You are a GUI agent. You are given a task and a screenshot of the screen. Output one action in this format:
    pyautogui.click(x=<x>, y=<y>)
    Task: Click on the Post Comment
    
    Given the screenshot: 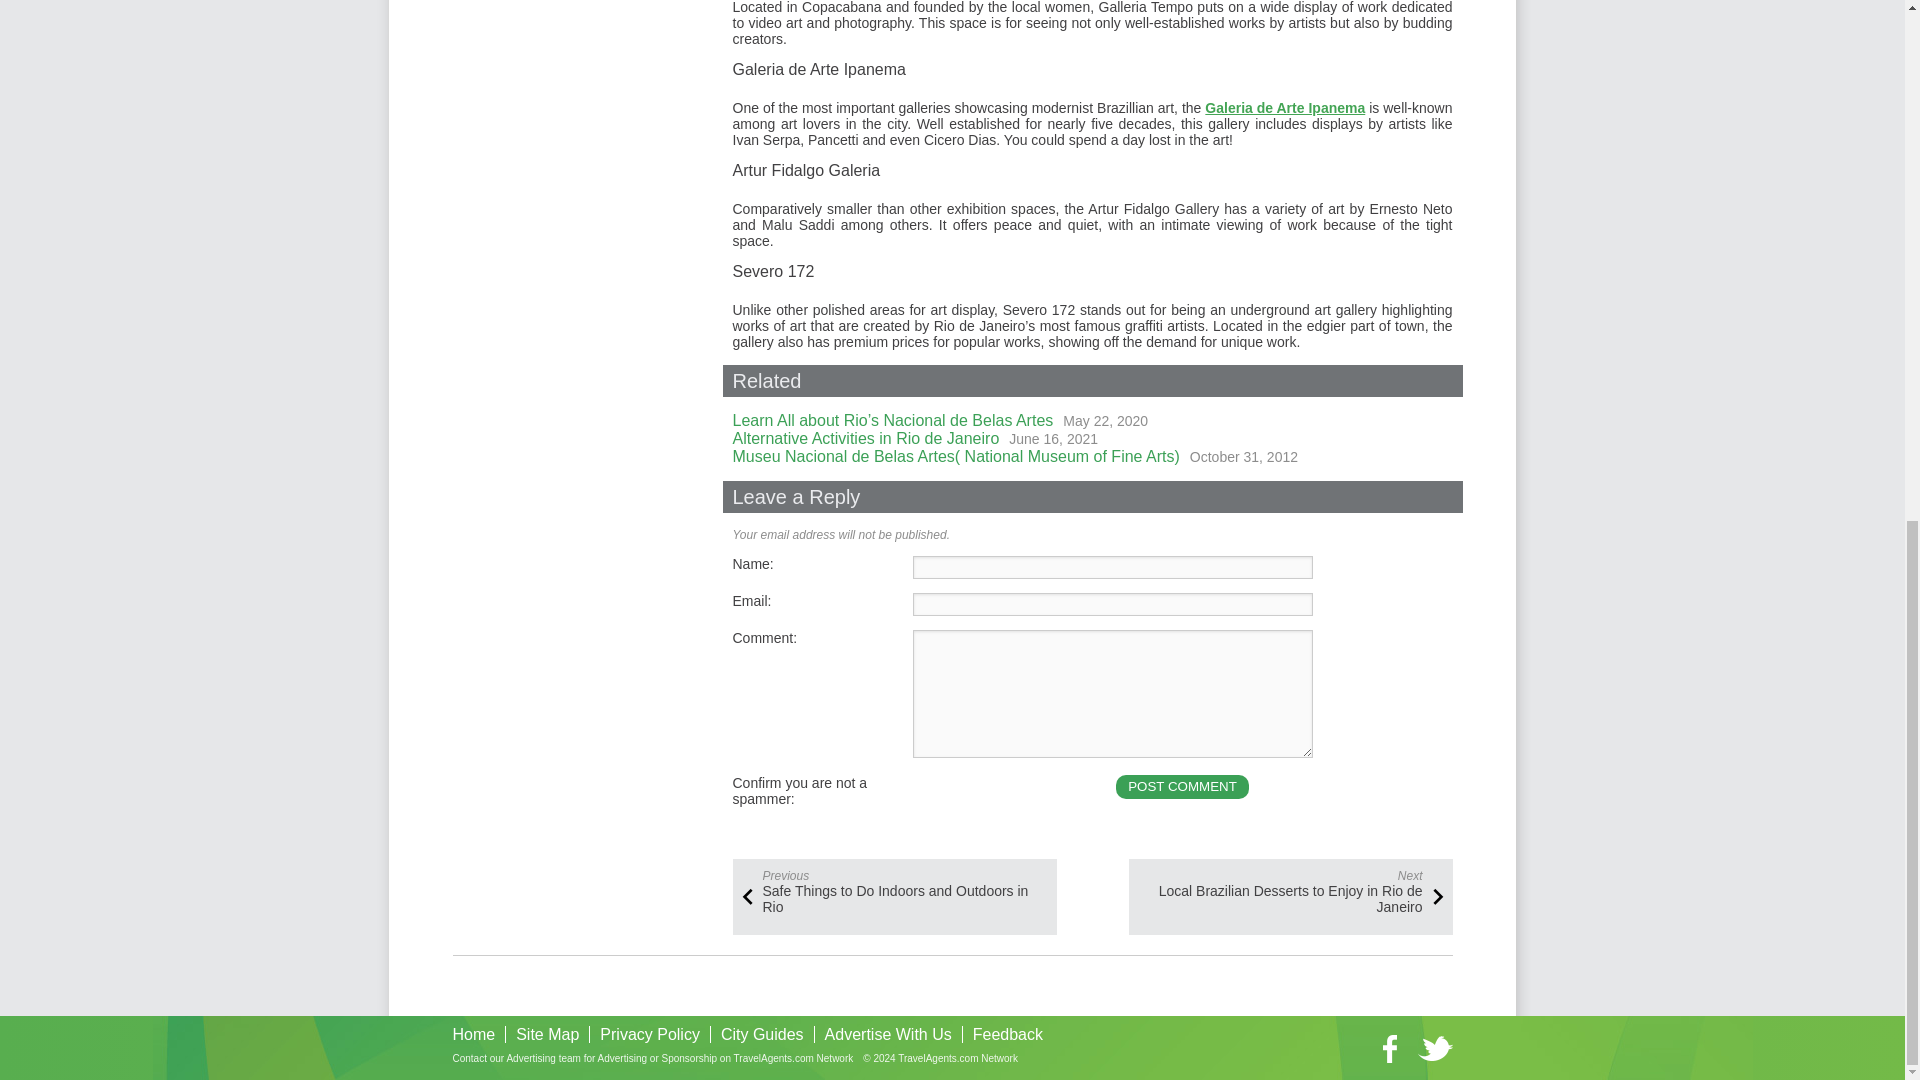 What is the action you would take?
    pyautogui.click(x=1182, y=787)
    